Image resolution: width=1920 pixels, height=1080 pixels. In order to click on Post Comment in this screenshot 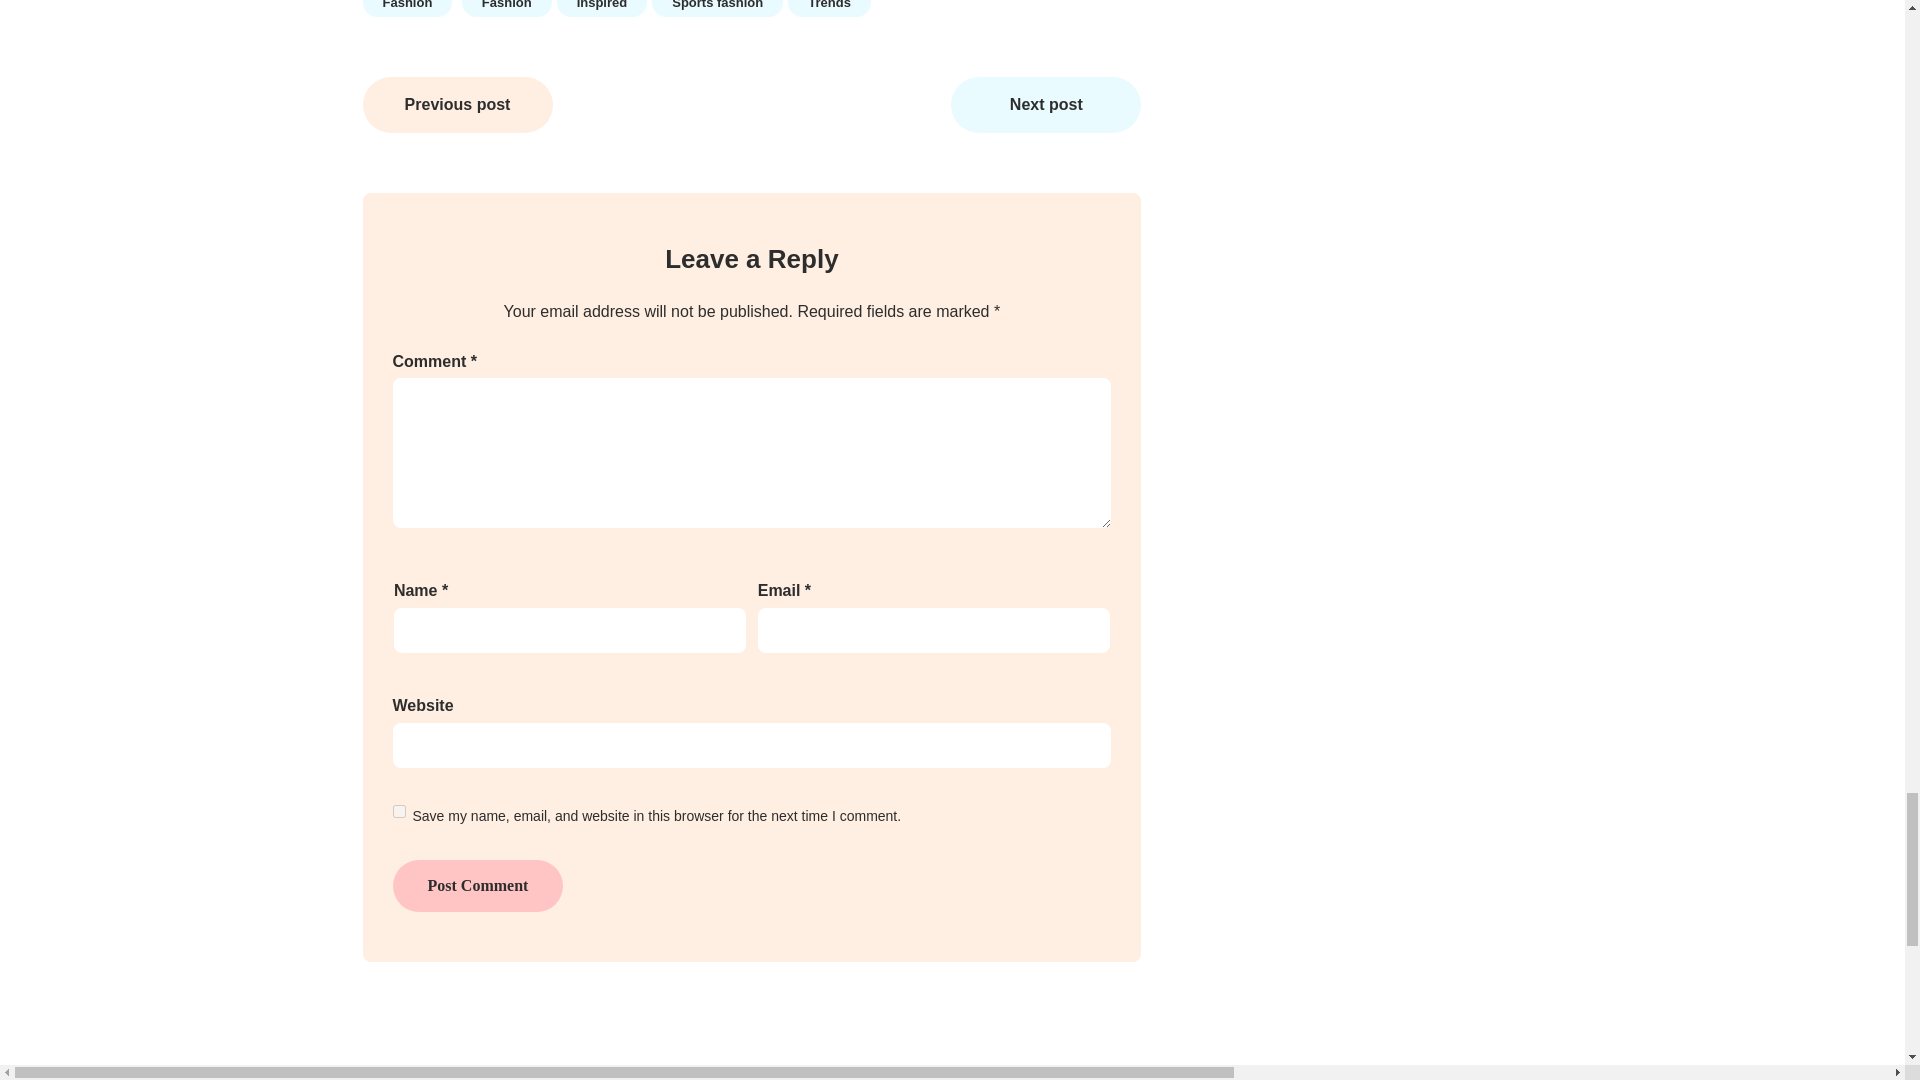, I will do `click(476, 885)`.